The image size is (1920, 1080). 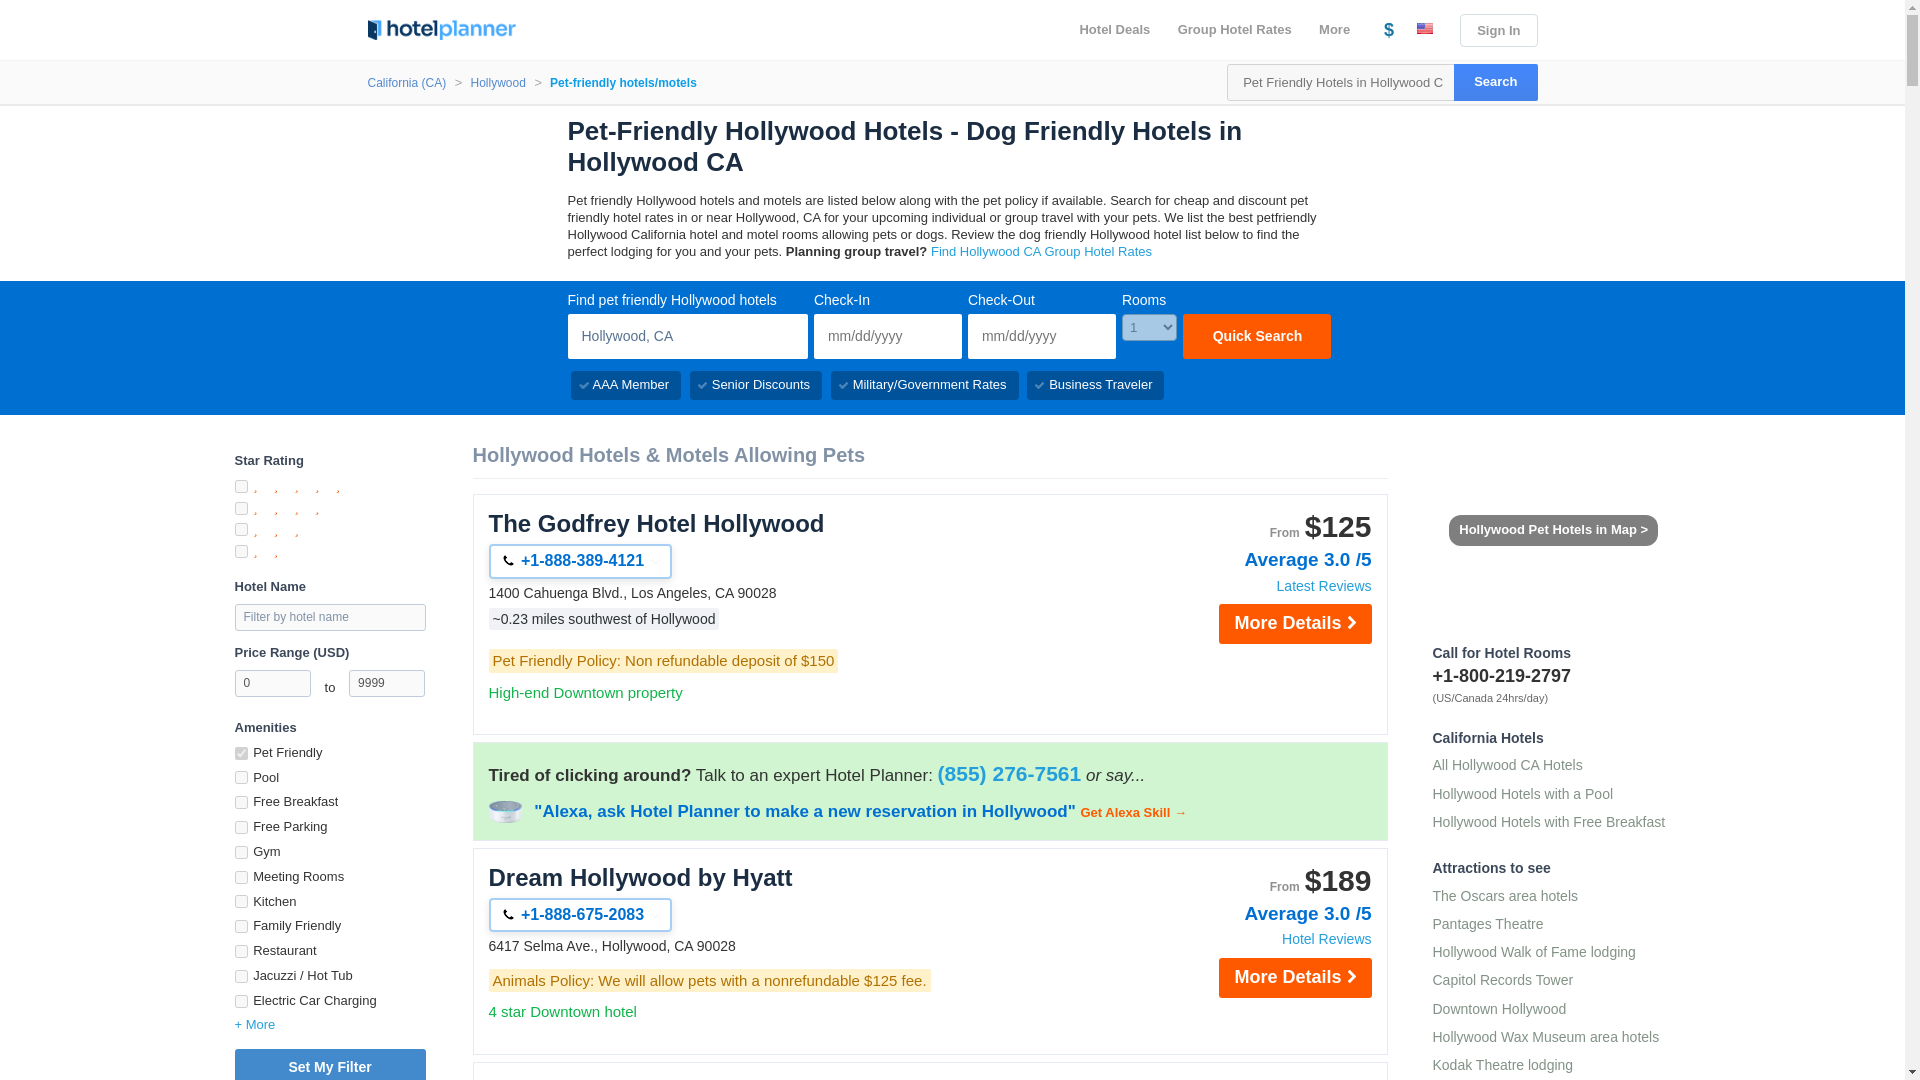 What do you see at coordinates (272, 682) in the screenshot?
I see `0` at bounding box center [272, 682].